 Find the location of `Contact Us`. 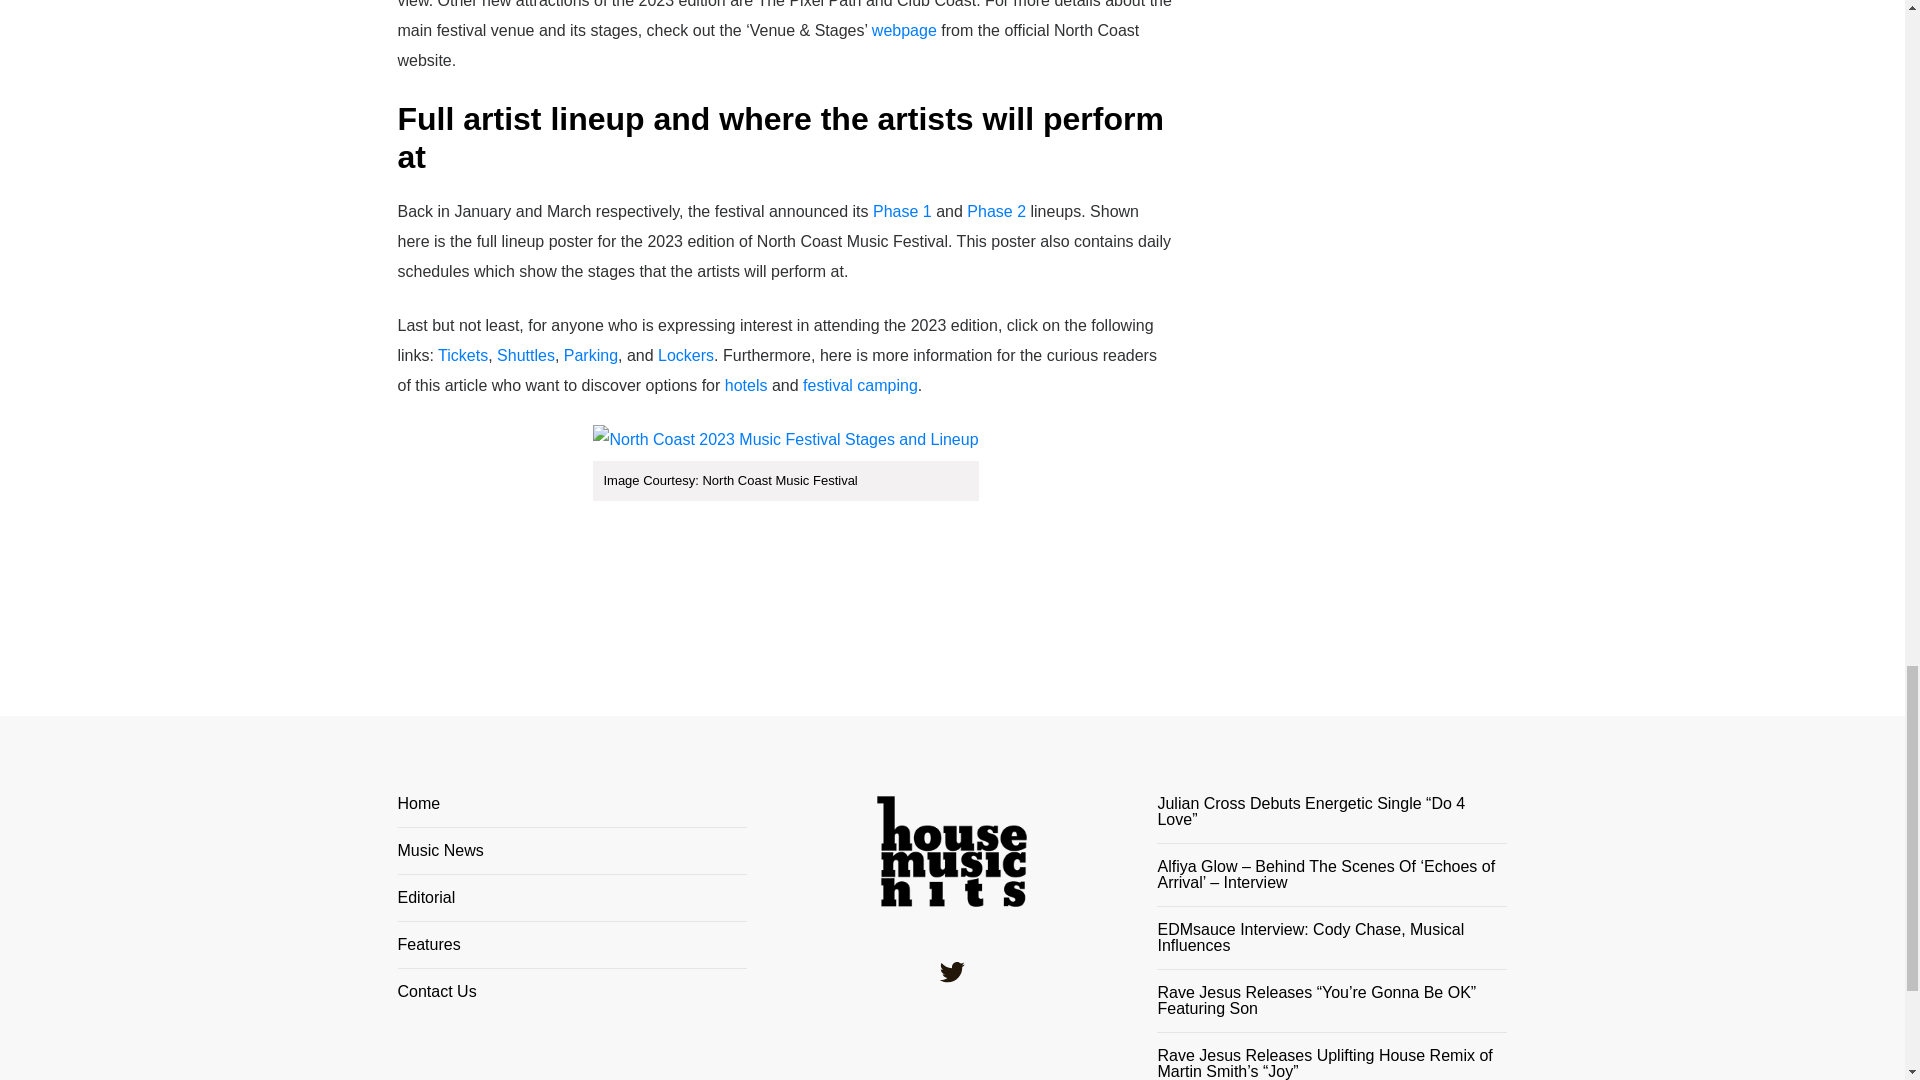

Contact Us is located at coordinates (572, 992).